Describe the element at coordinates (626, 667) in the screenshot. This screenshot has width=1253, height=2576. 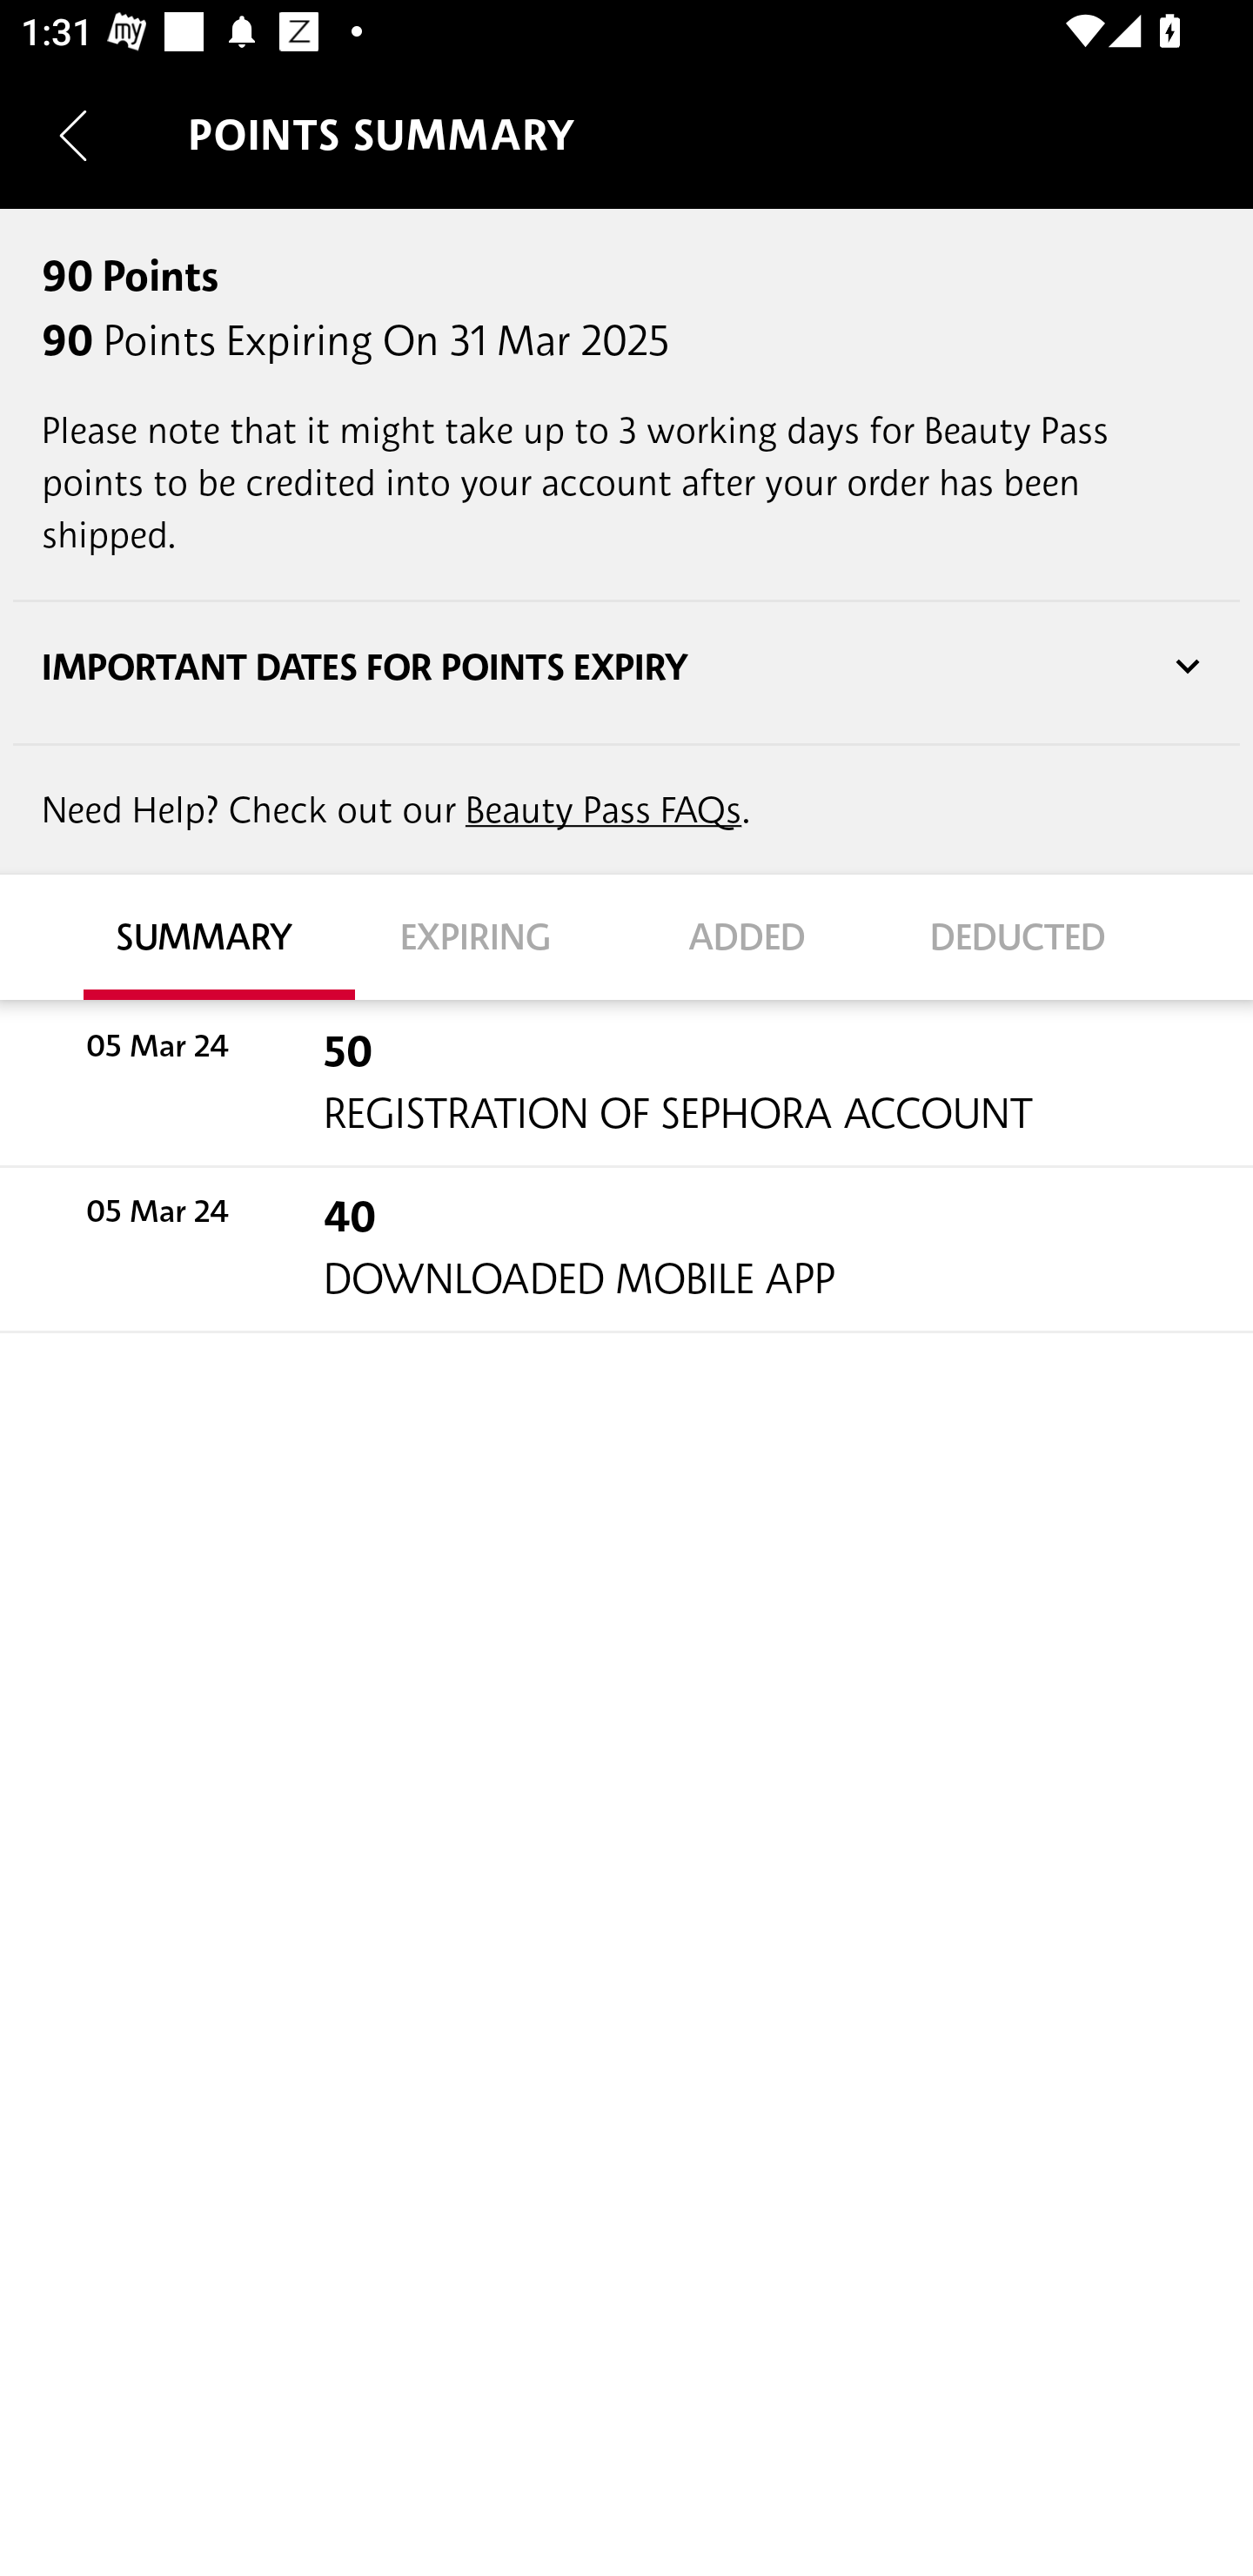
I see `IMPORTANT DATES FOR POINTS EXPIRY` at that location.